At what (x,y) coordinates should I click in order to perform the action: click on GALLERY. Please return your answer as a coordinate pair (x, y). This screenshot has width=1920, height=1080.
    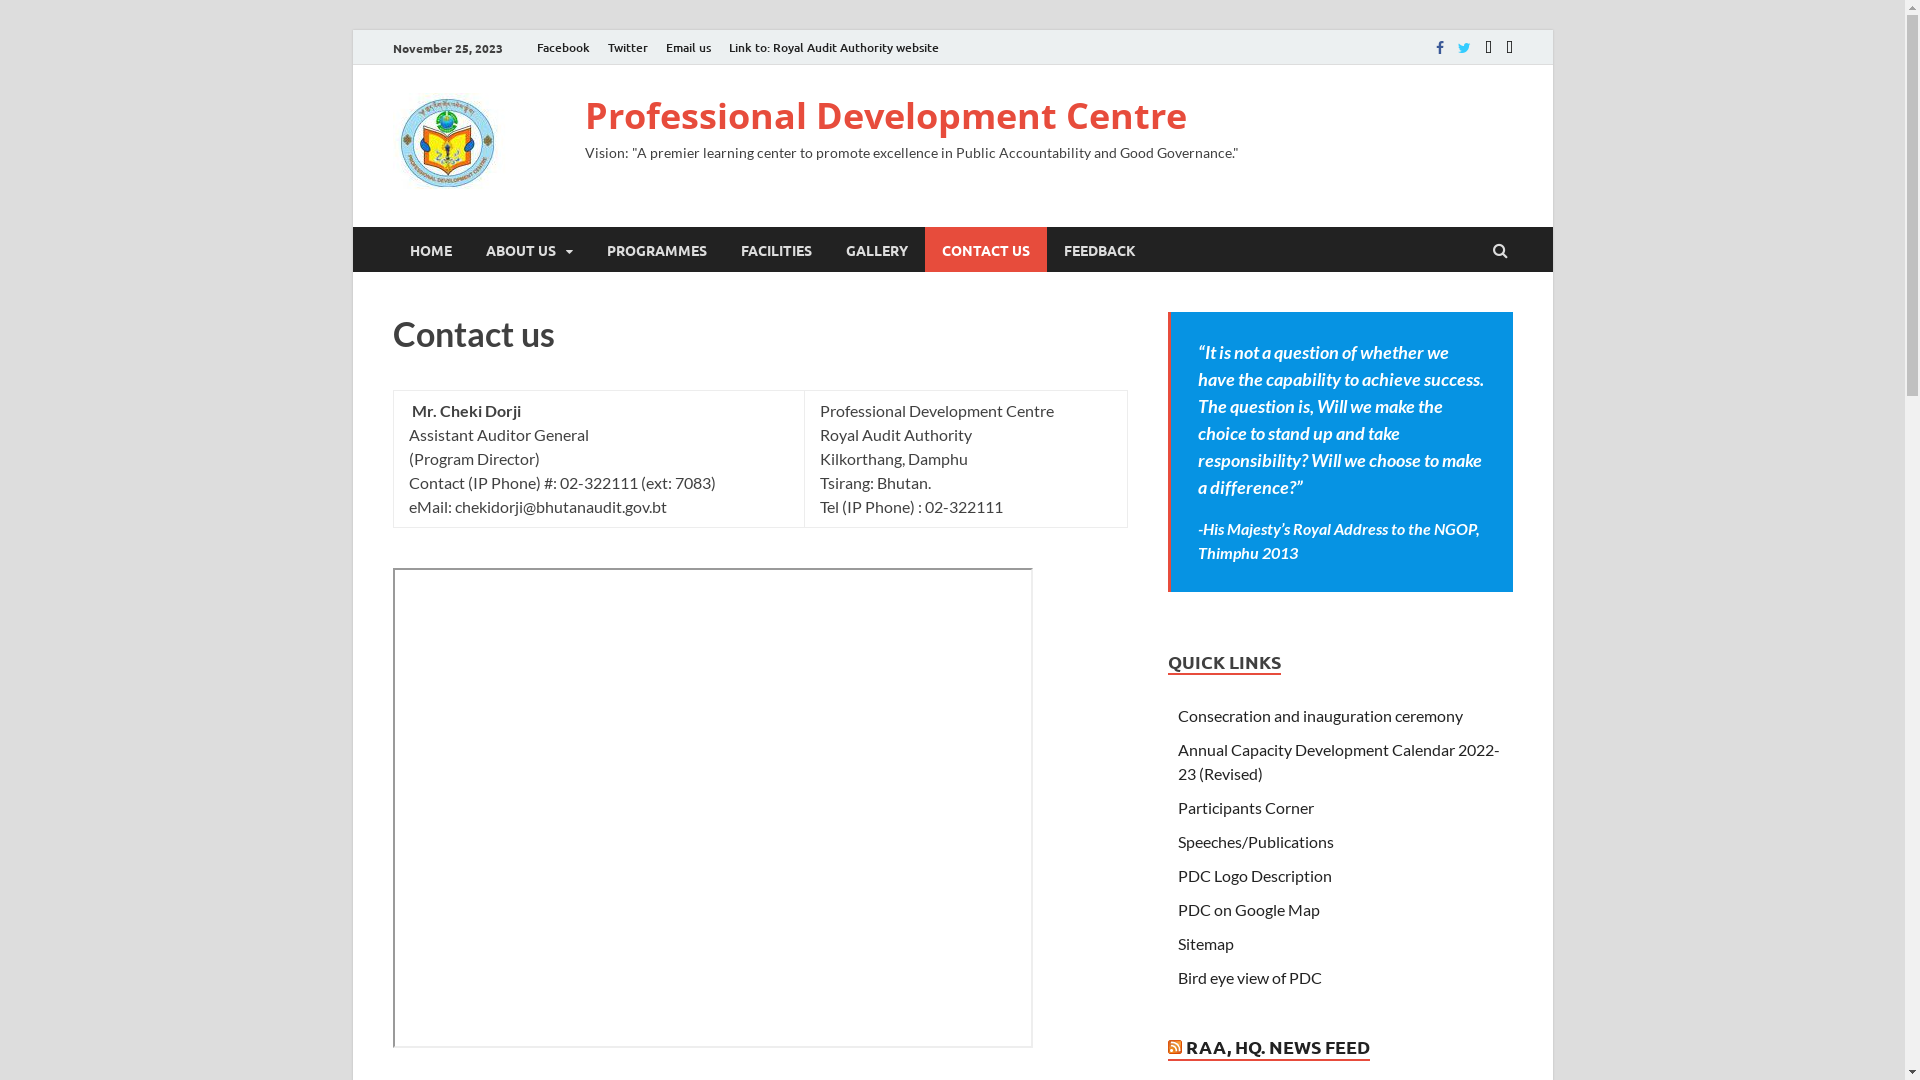
    Looking at the image, I should click on (876, 250).